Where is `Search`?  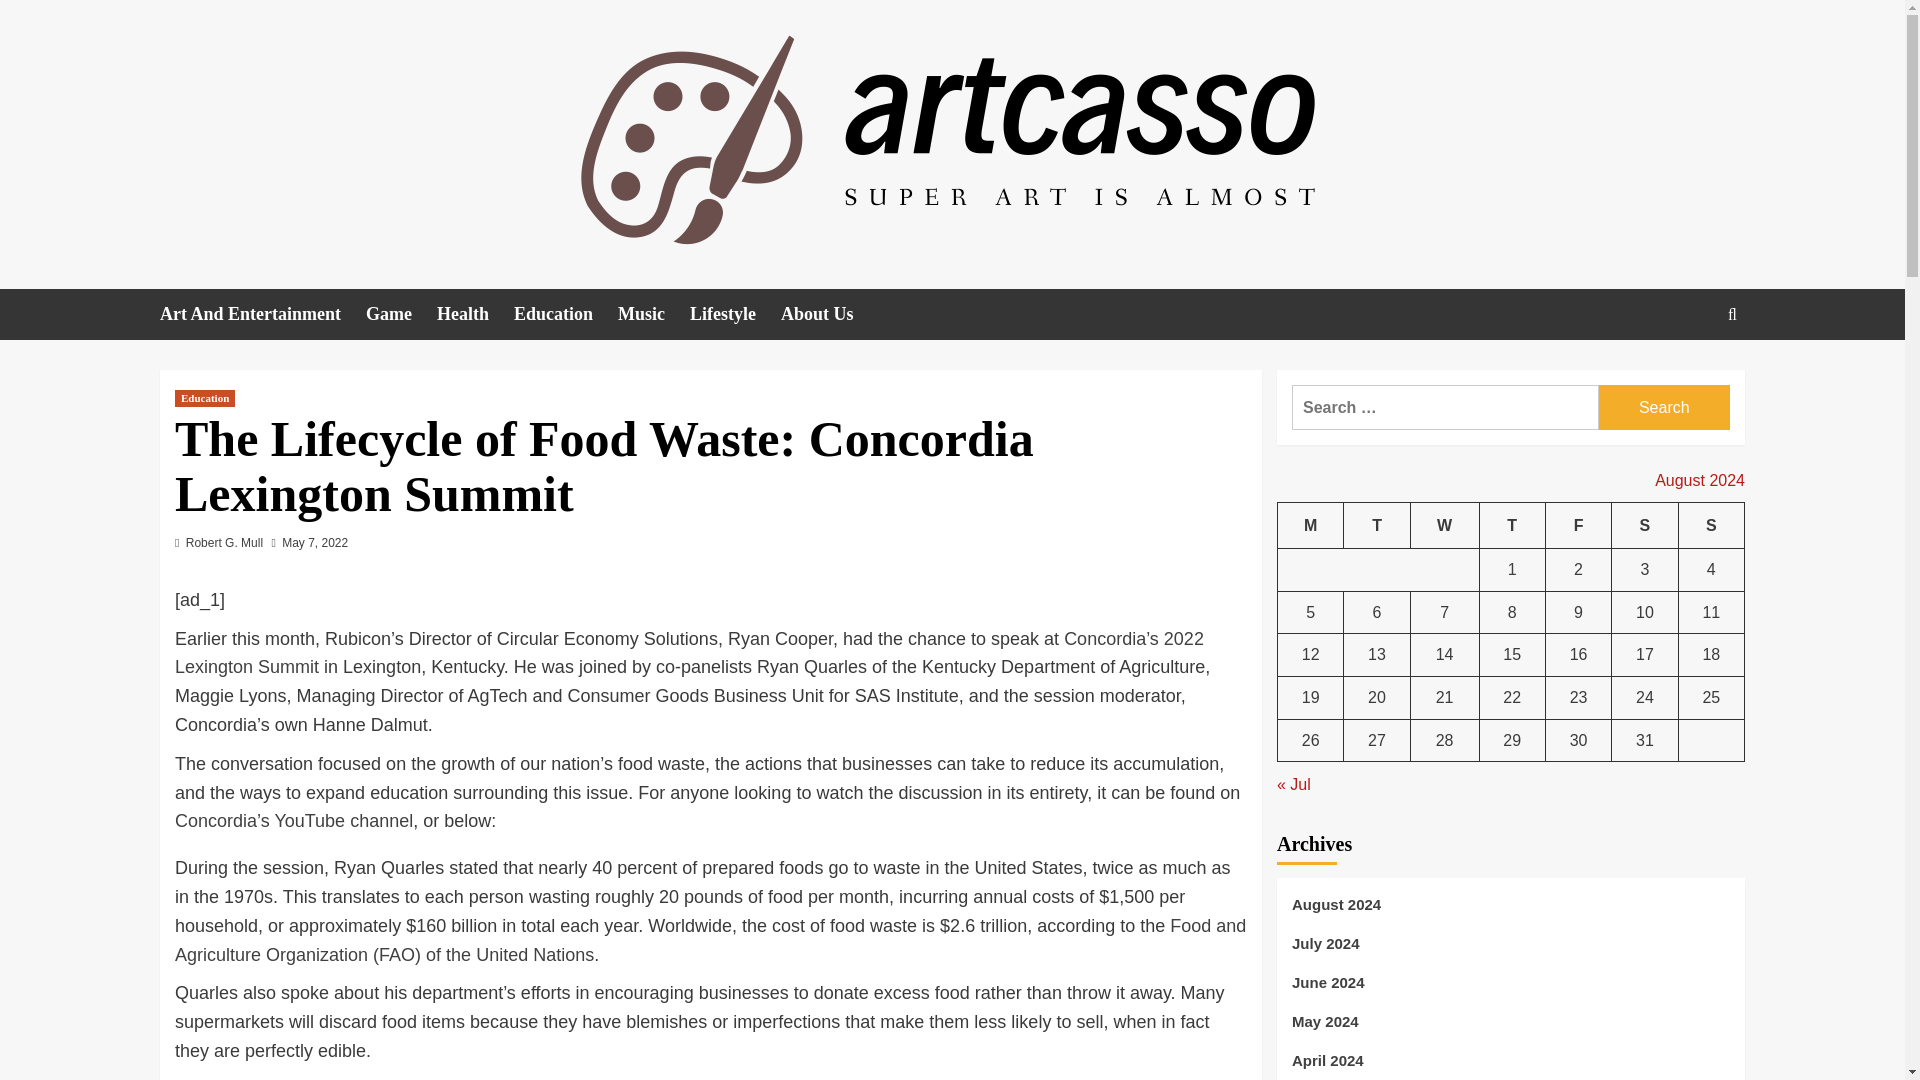
Search is located at coordinates (1664, 406).